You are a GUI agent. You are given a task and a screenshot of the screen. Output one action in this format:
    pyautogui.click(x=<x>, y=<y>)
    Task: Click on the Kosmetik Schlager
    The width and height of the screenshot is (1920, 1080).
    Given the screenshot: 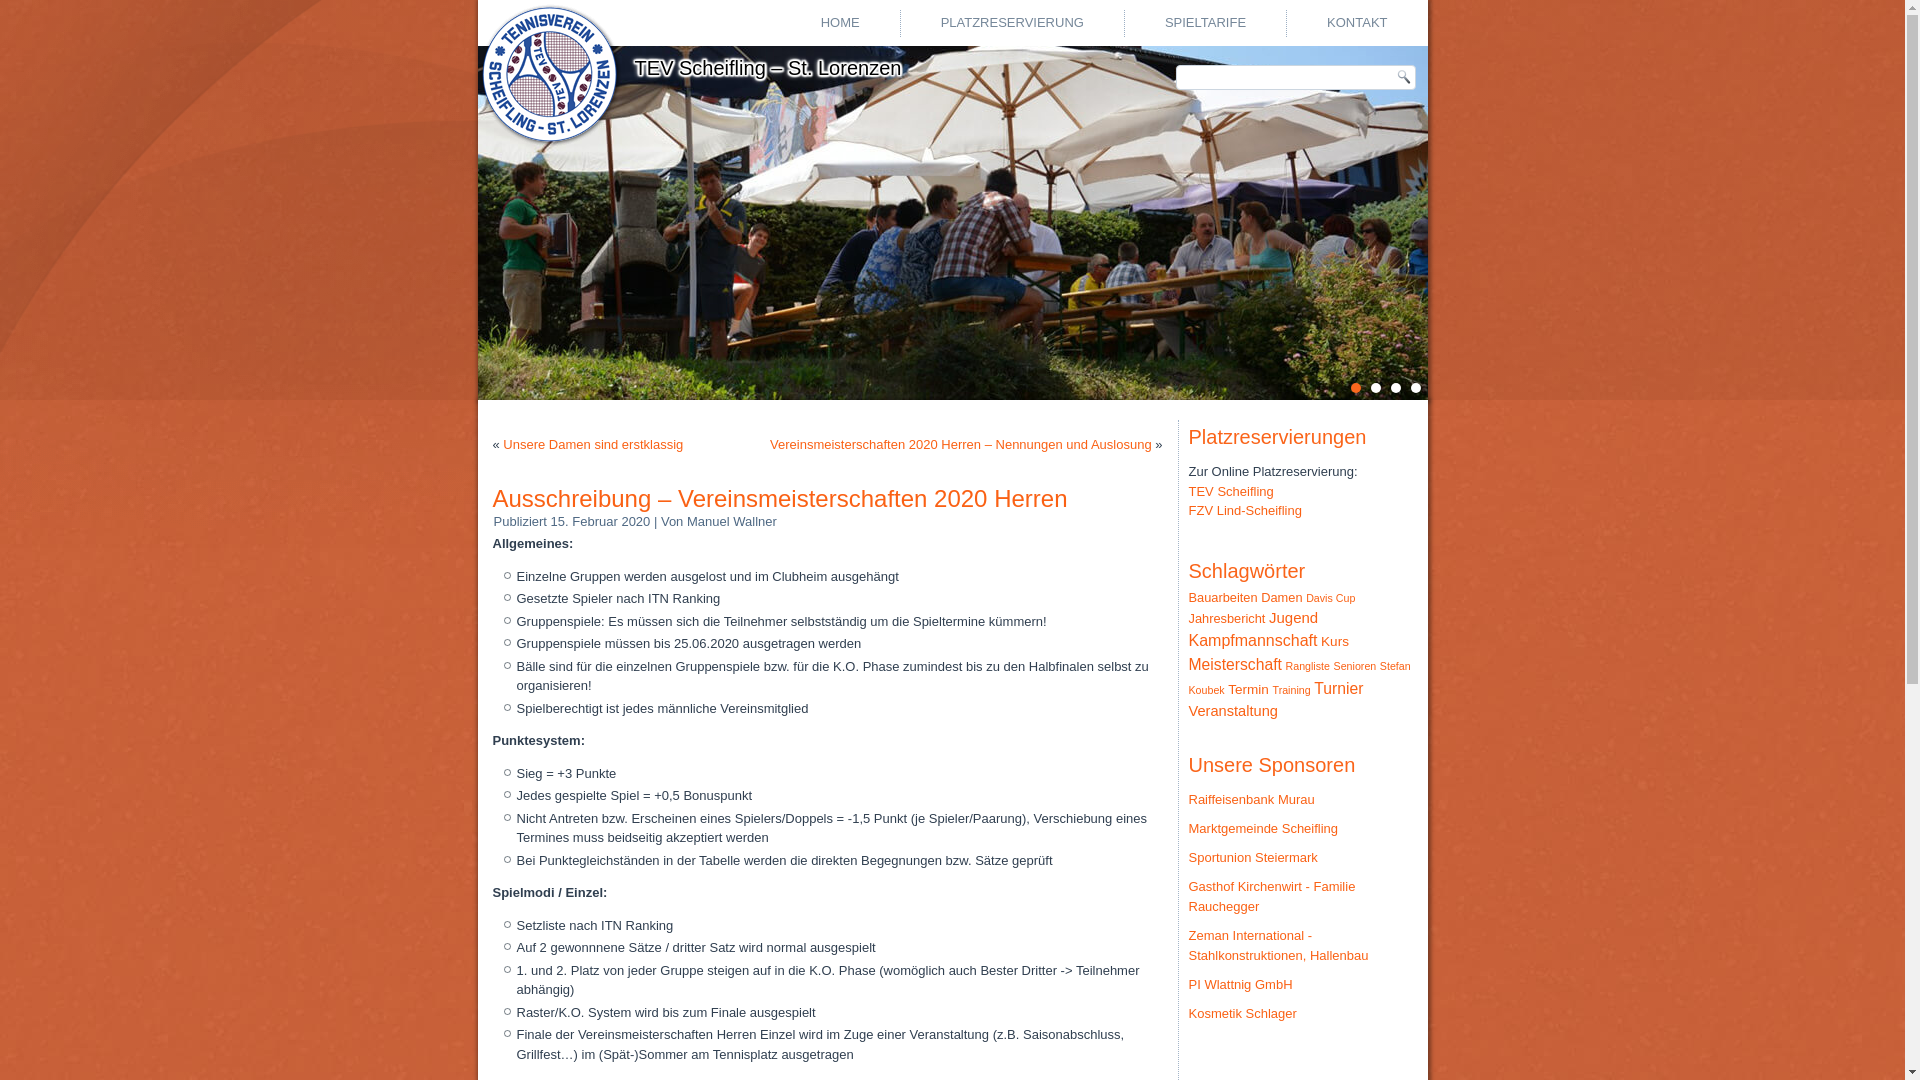 What is the action you would take?
    pyautogui.click(x=1242, y=1014)
    